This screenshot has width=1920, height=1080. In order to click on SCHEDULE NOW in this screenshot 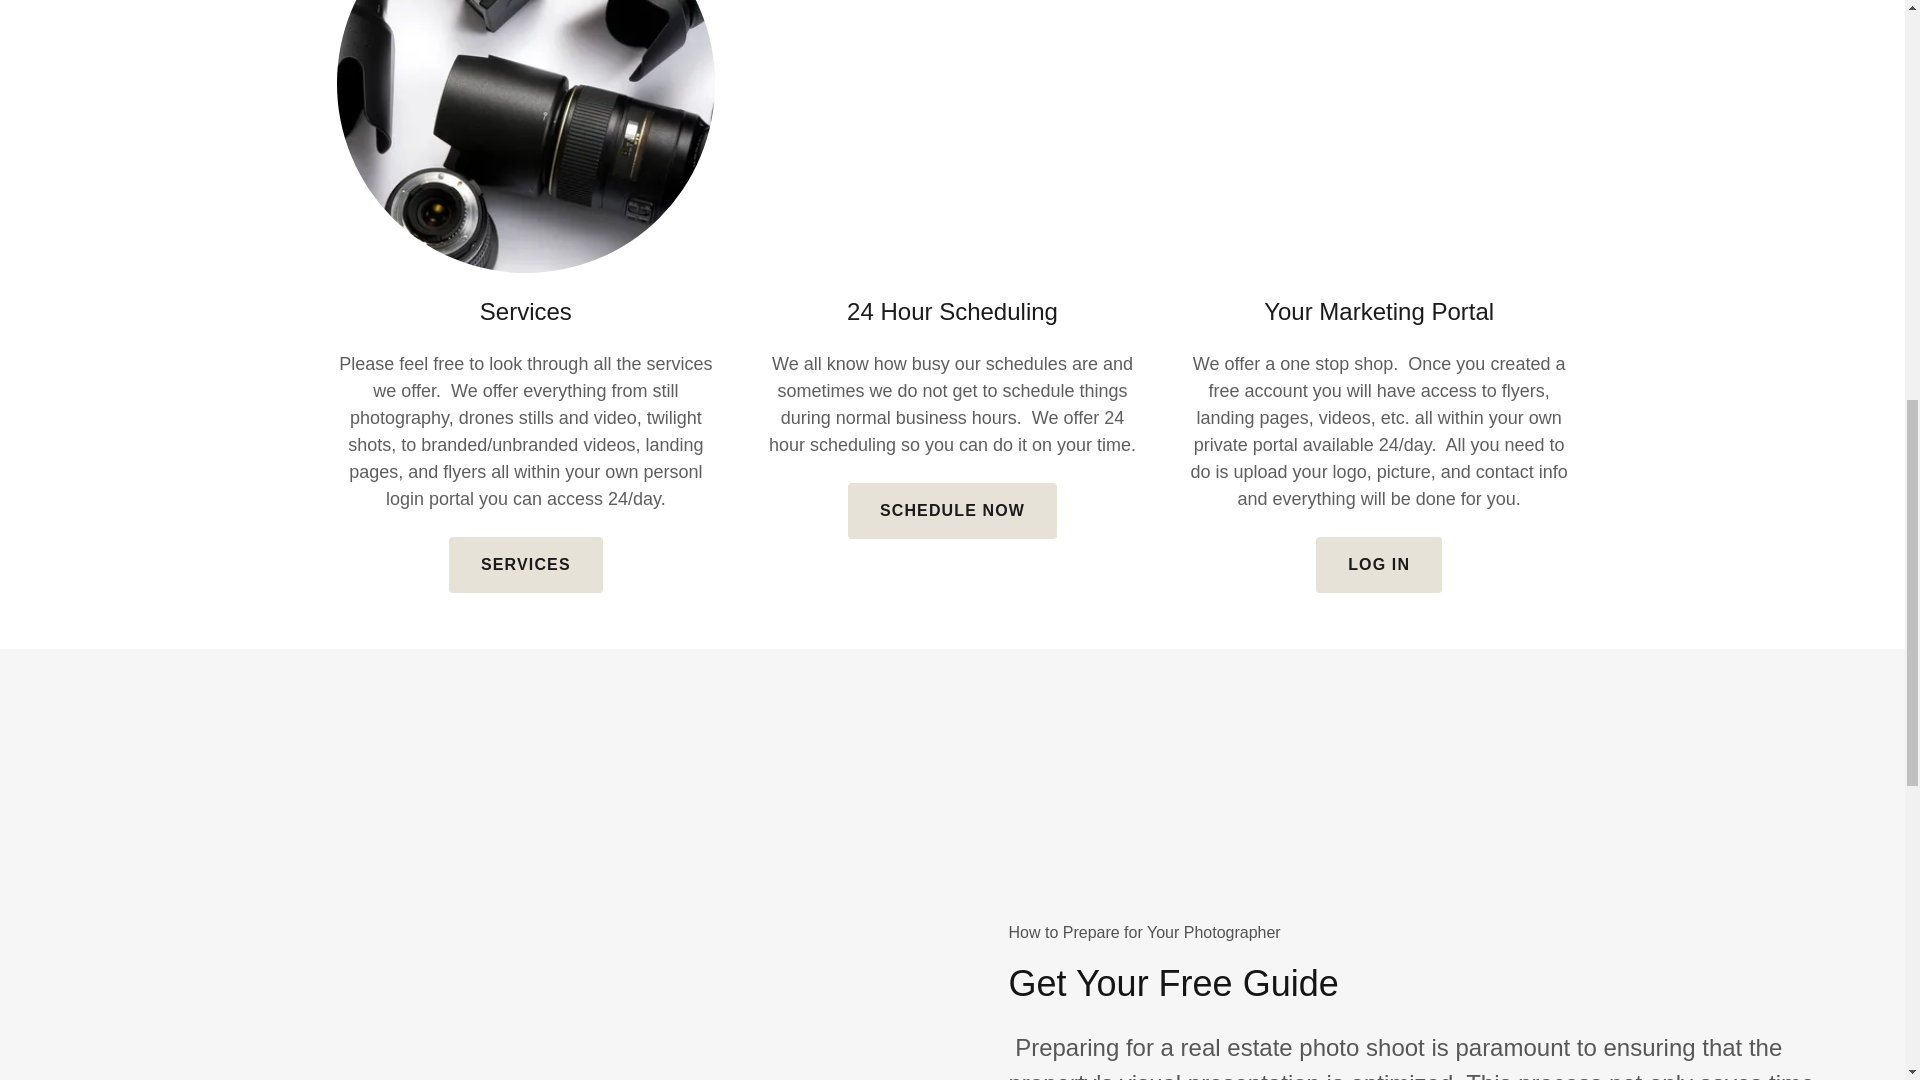, I will do `click(952, 510)`.